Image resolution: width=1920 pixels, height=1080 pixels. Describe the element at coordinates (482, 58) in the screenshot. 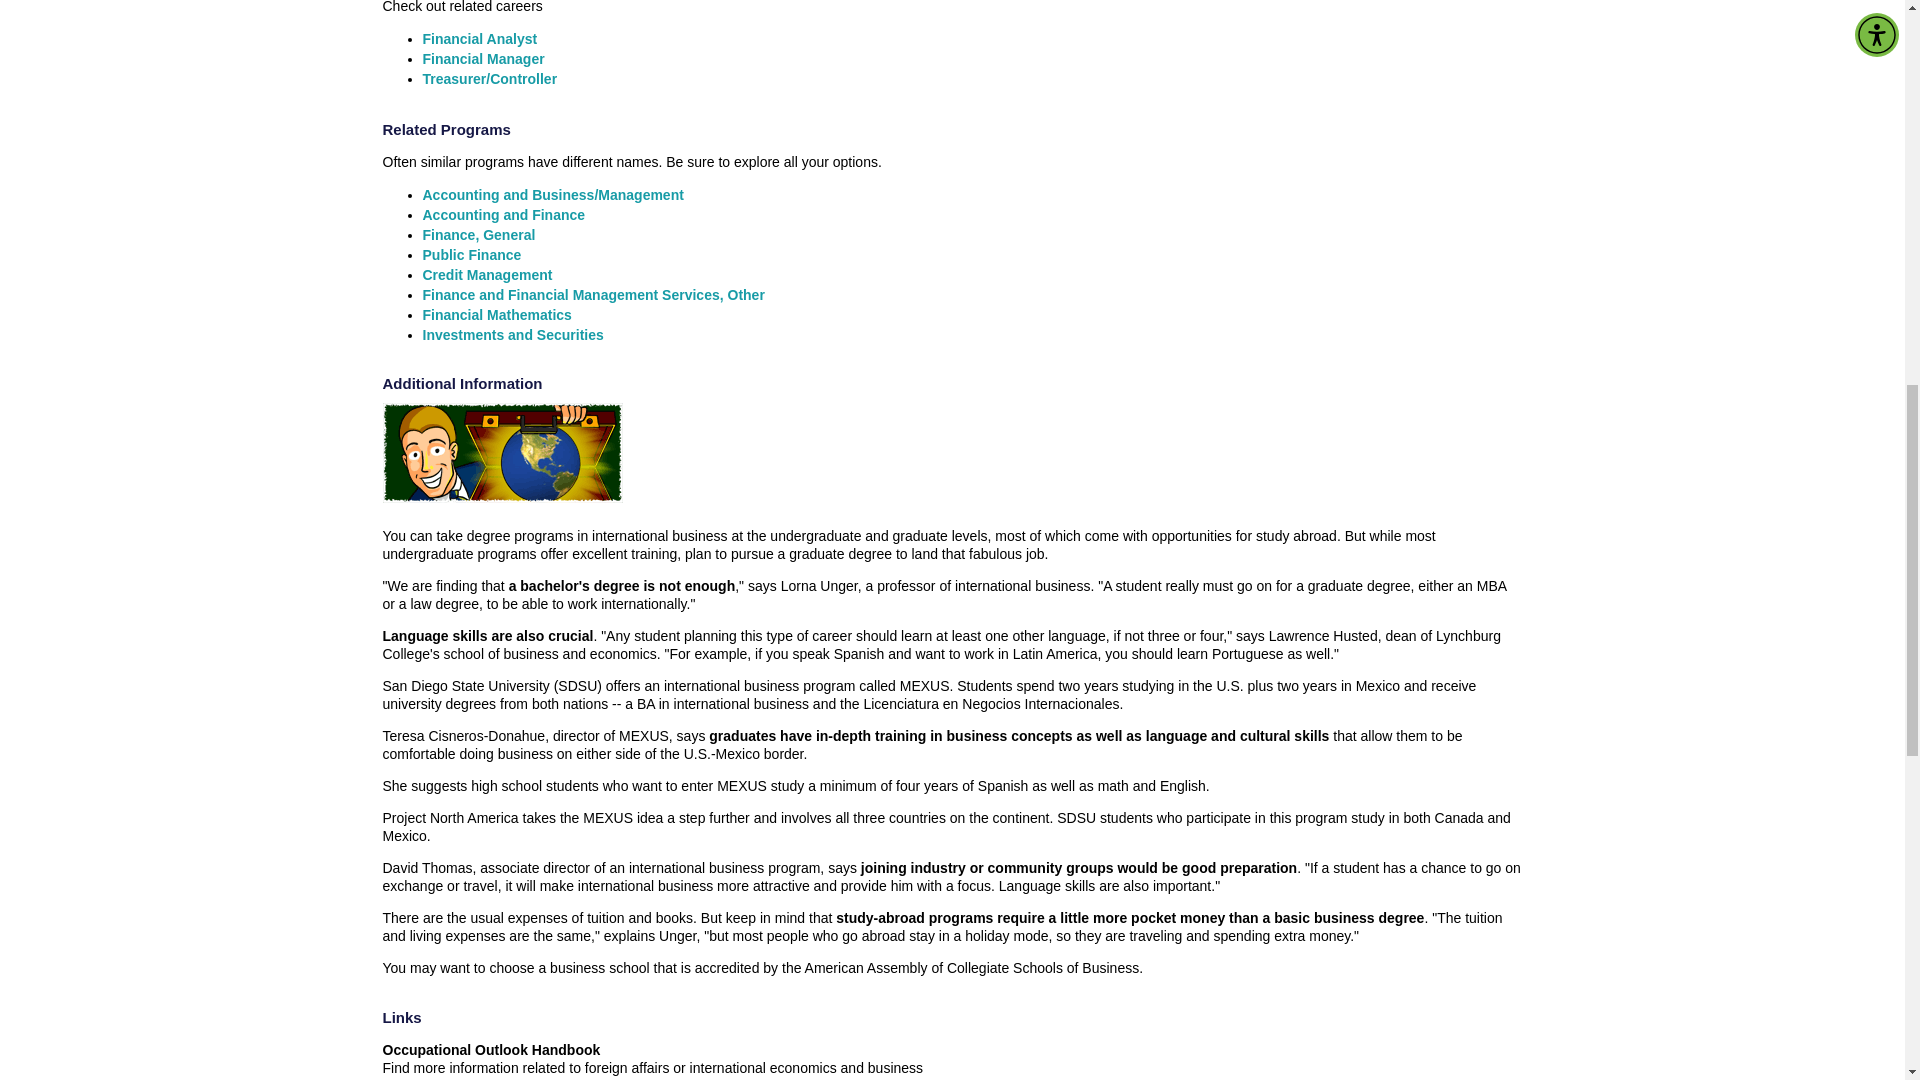

I see `Financial Manager` at that location.